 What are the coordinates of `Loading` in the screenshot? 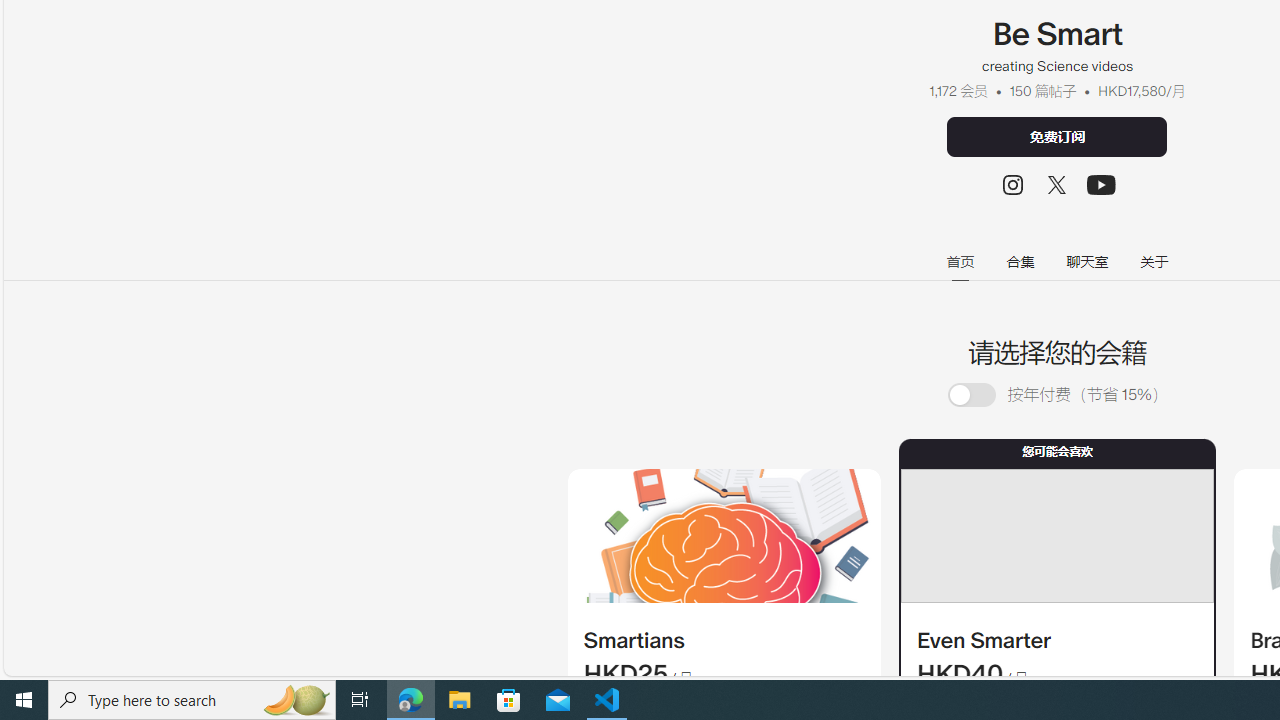 It's located at (971, 396).